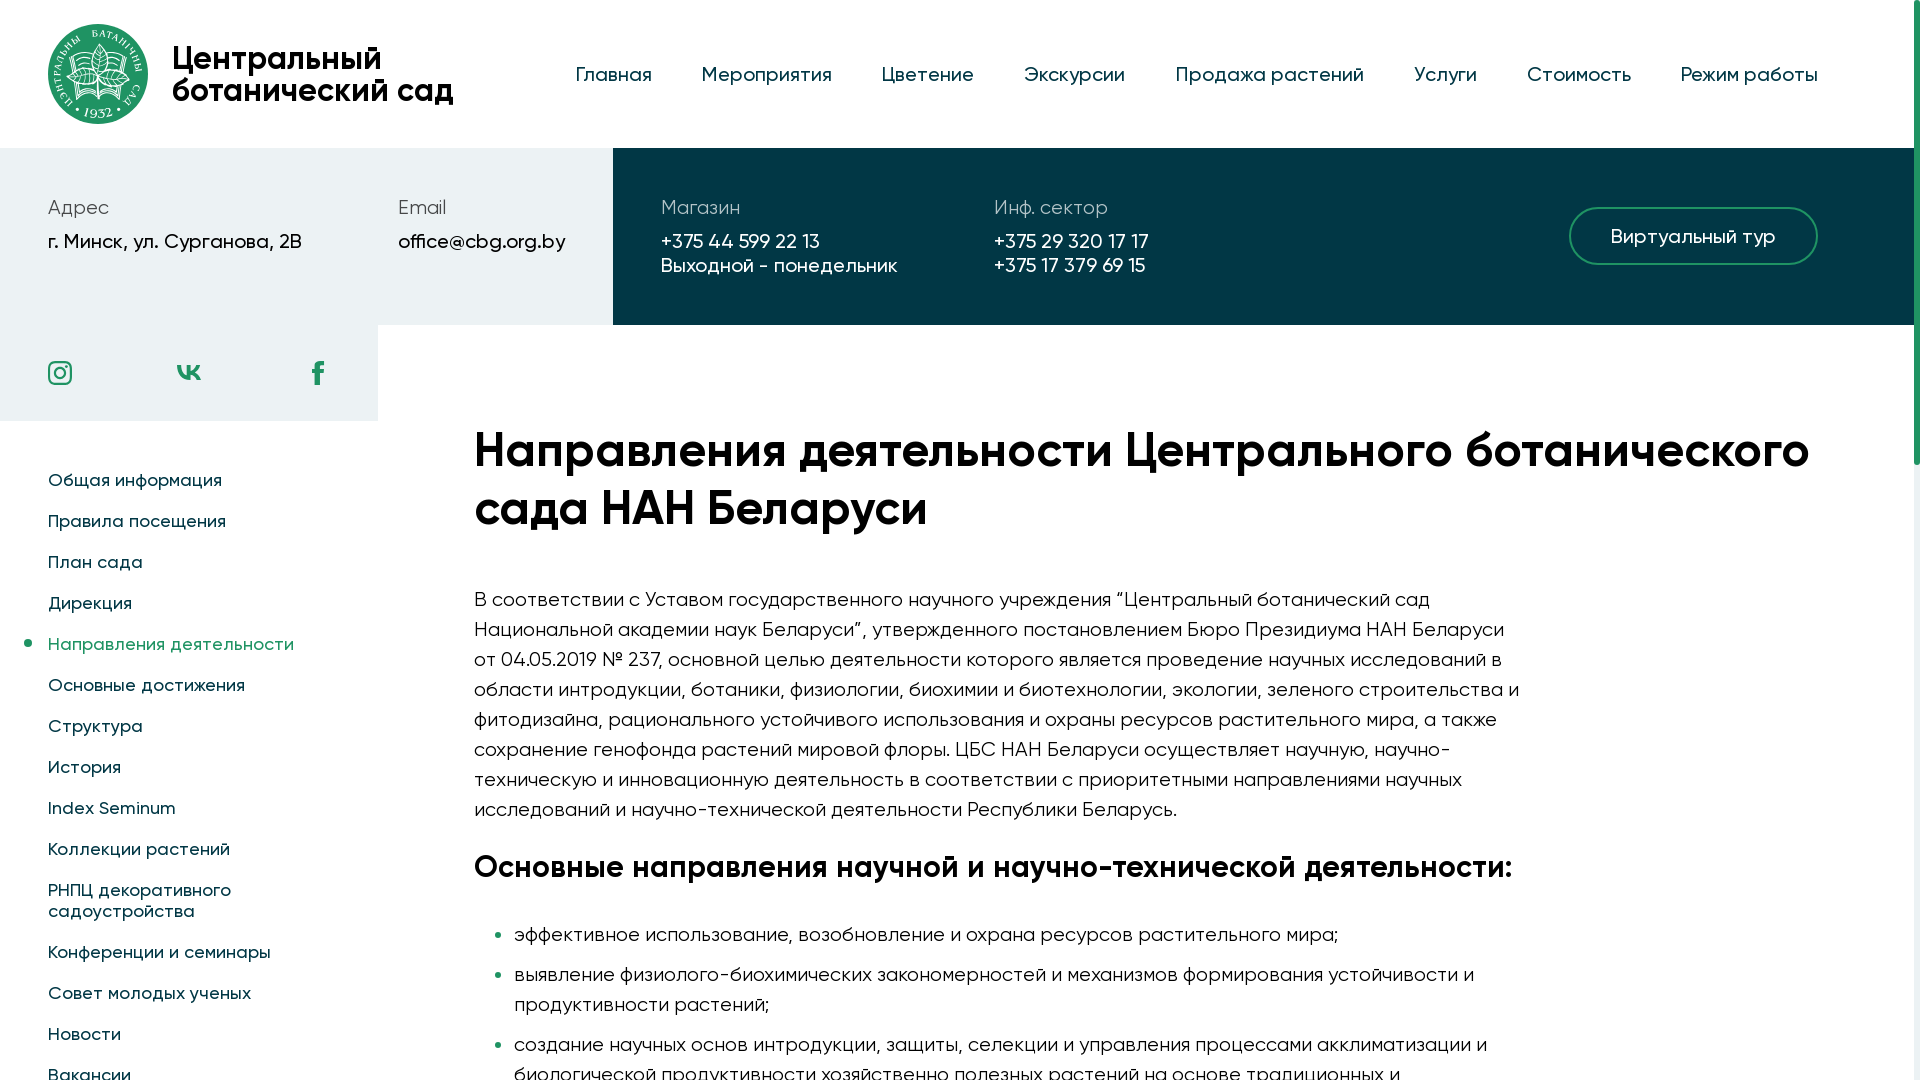  I want to click on Index Seminum, so click(189, 808).